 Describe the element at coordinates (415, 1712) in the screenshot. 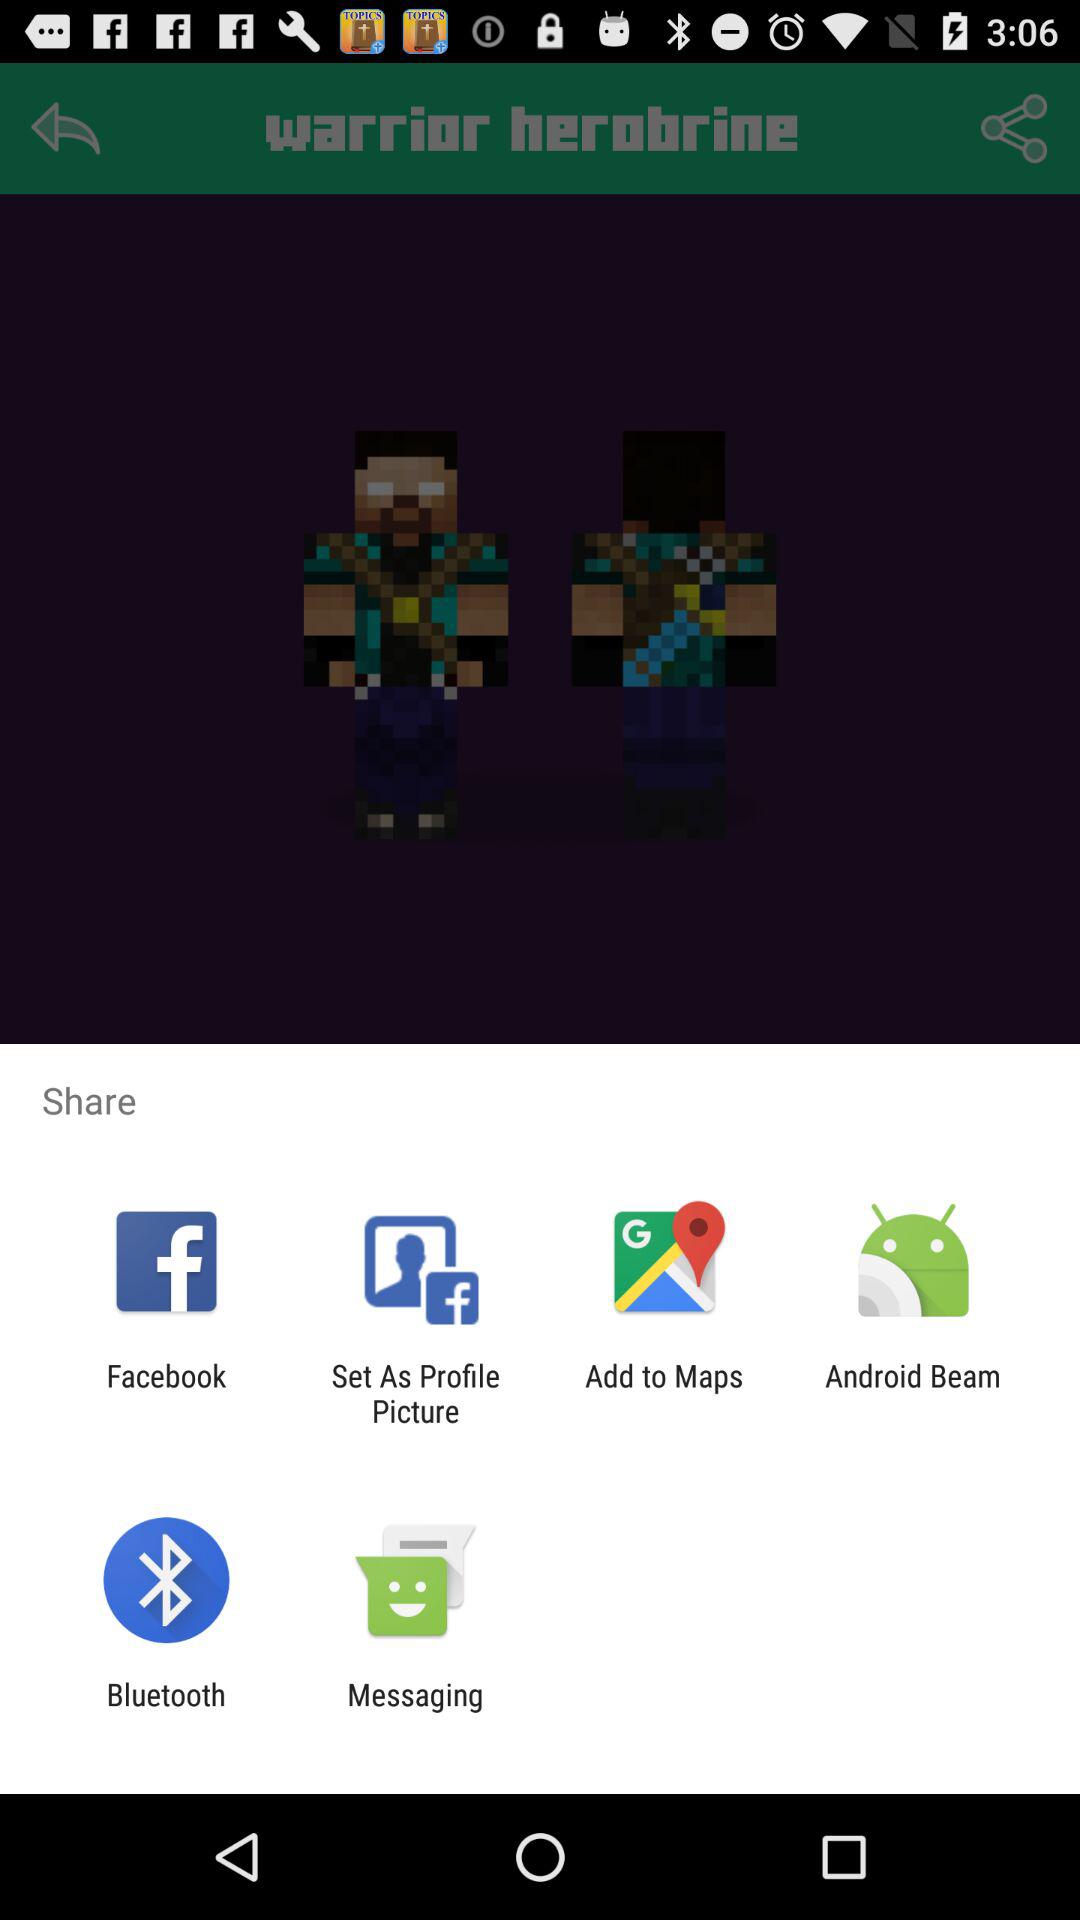

I see `press app next to the bluetooth app` at that location.